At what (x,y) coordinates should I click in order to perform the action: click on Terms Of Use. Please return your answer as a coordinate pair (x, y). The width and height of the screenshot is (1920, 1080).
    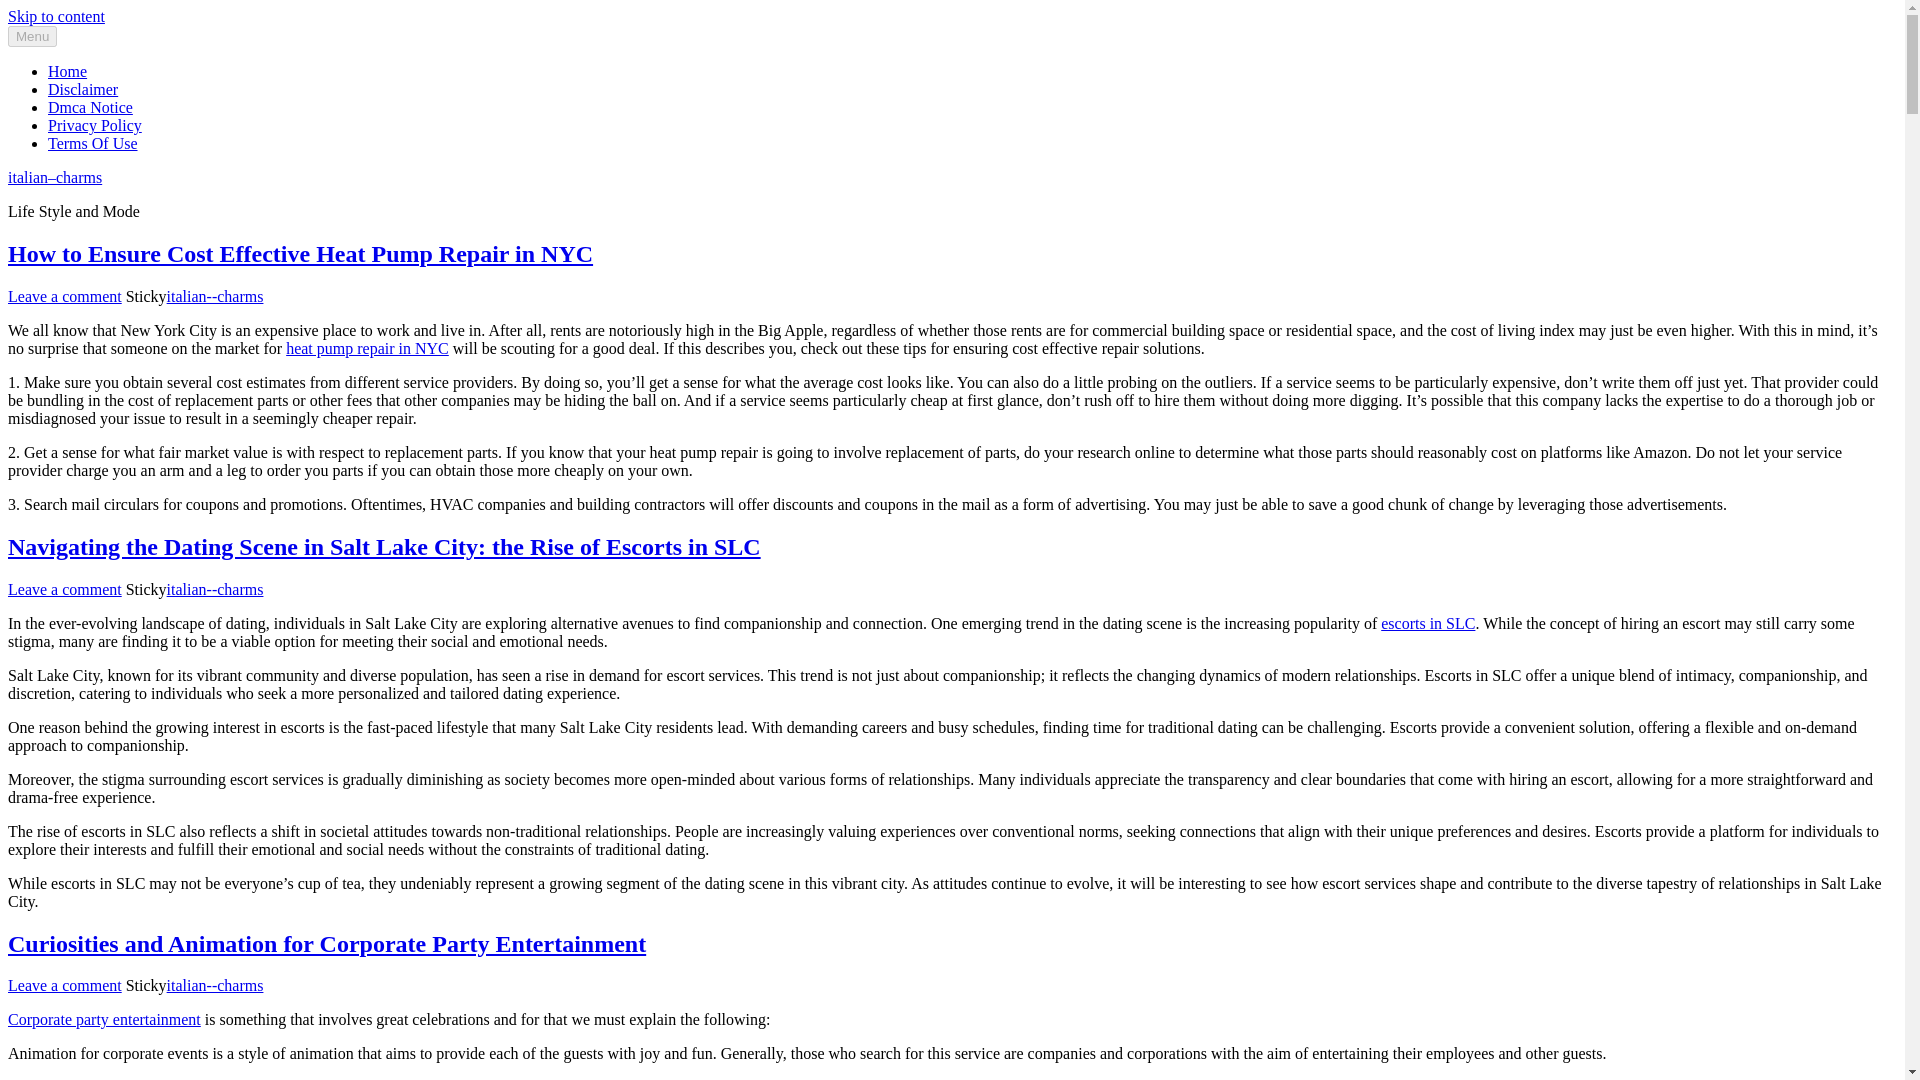
    Looking at the image, I should click on (93, 144).